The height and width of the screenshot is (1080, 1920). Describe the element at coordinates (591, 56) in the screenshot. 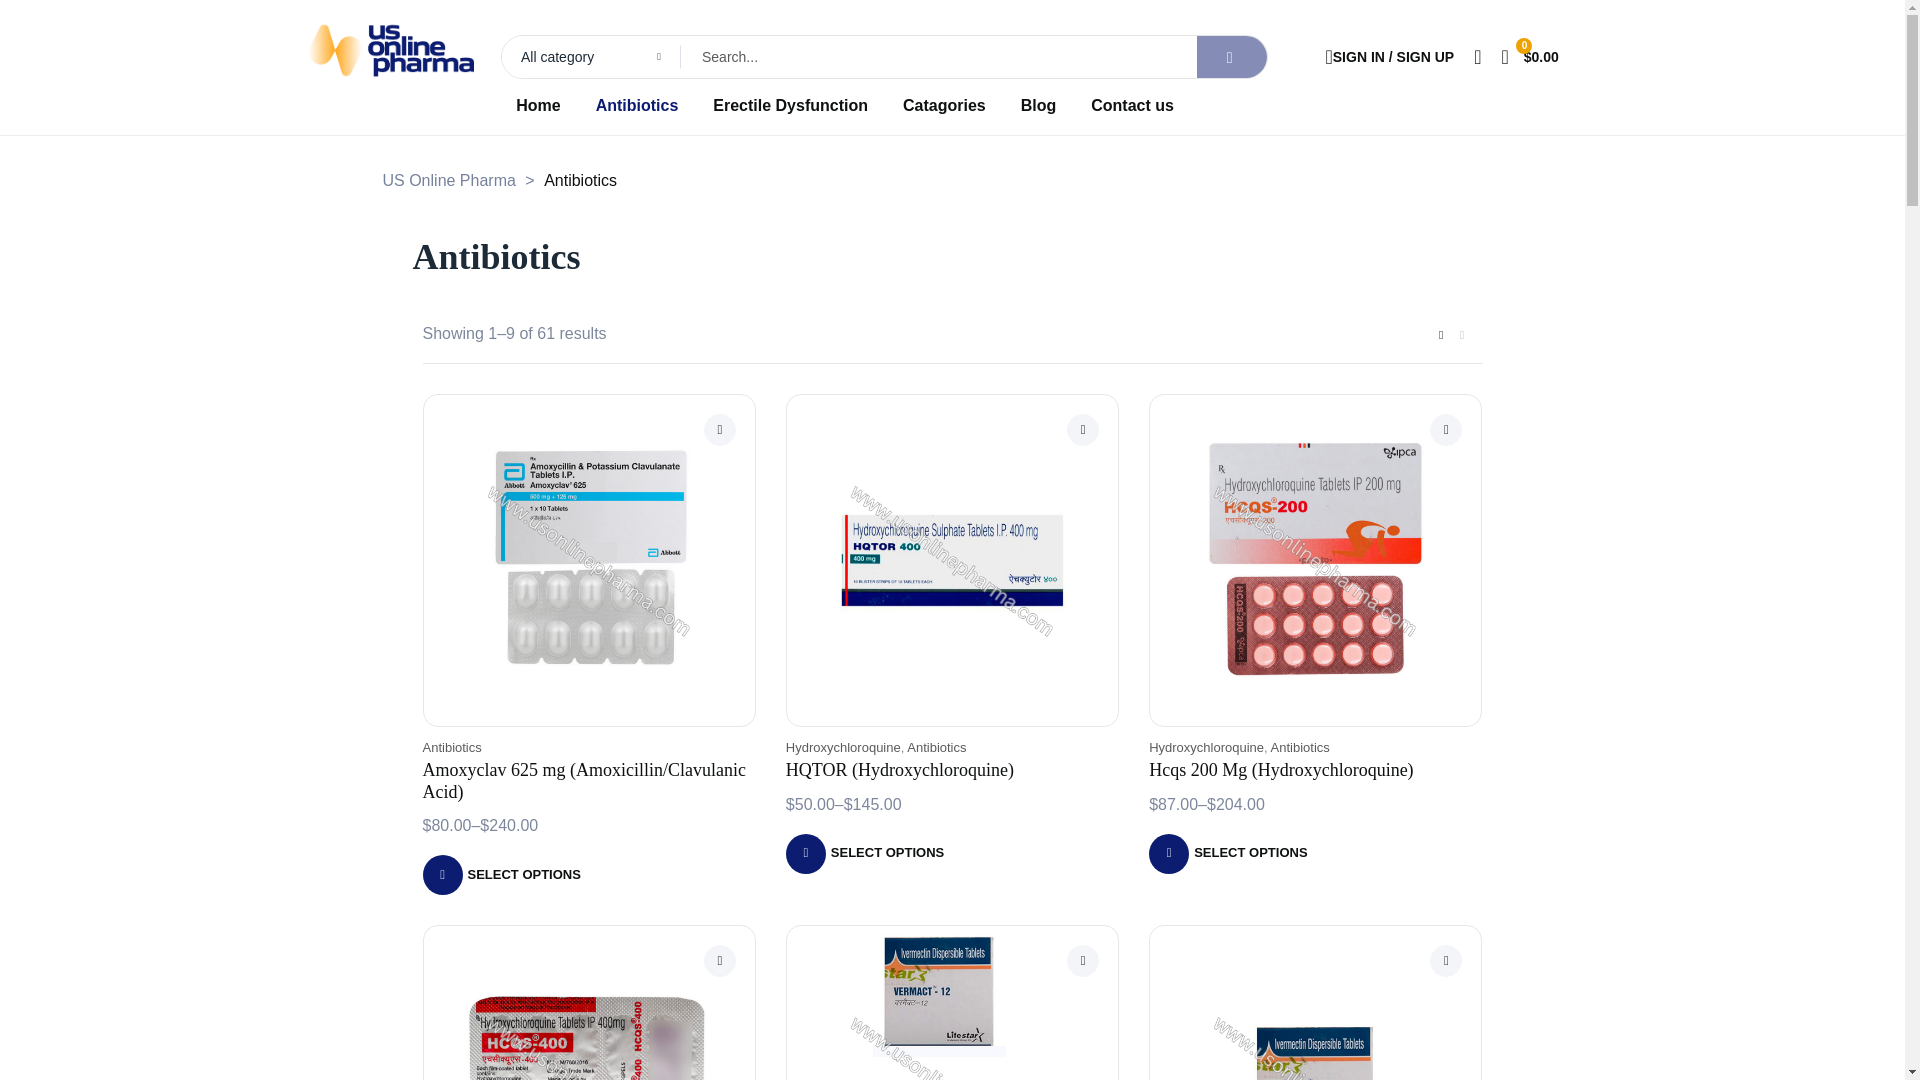

I see `All category` at that location.